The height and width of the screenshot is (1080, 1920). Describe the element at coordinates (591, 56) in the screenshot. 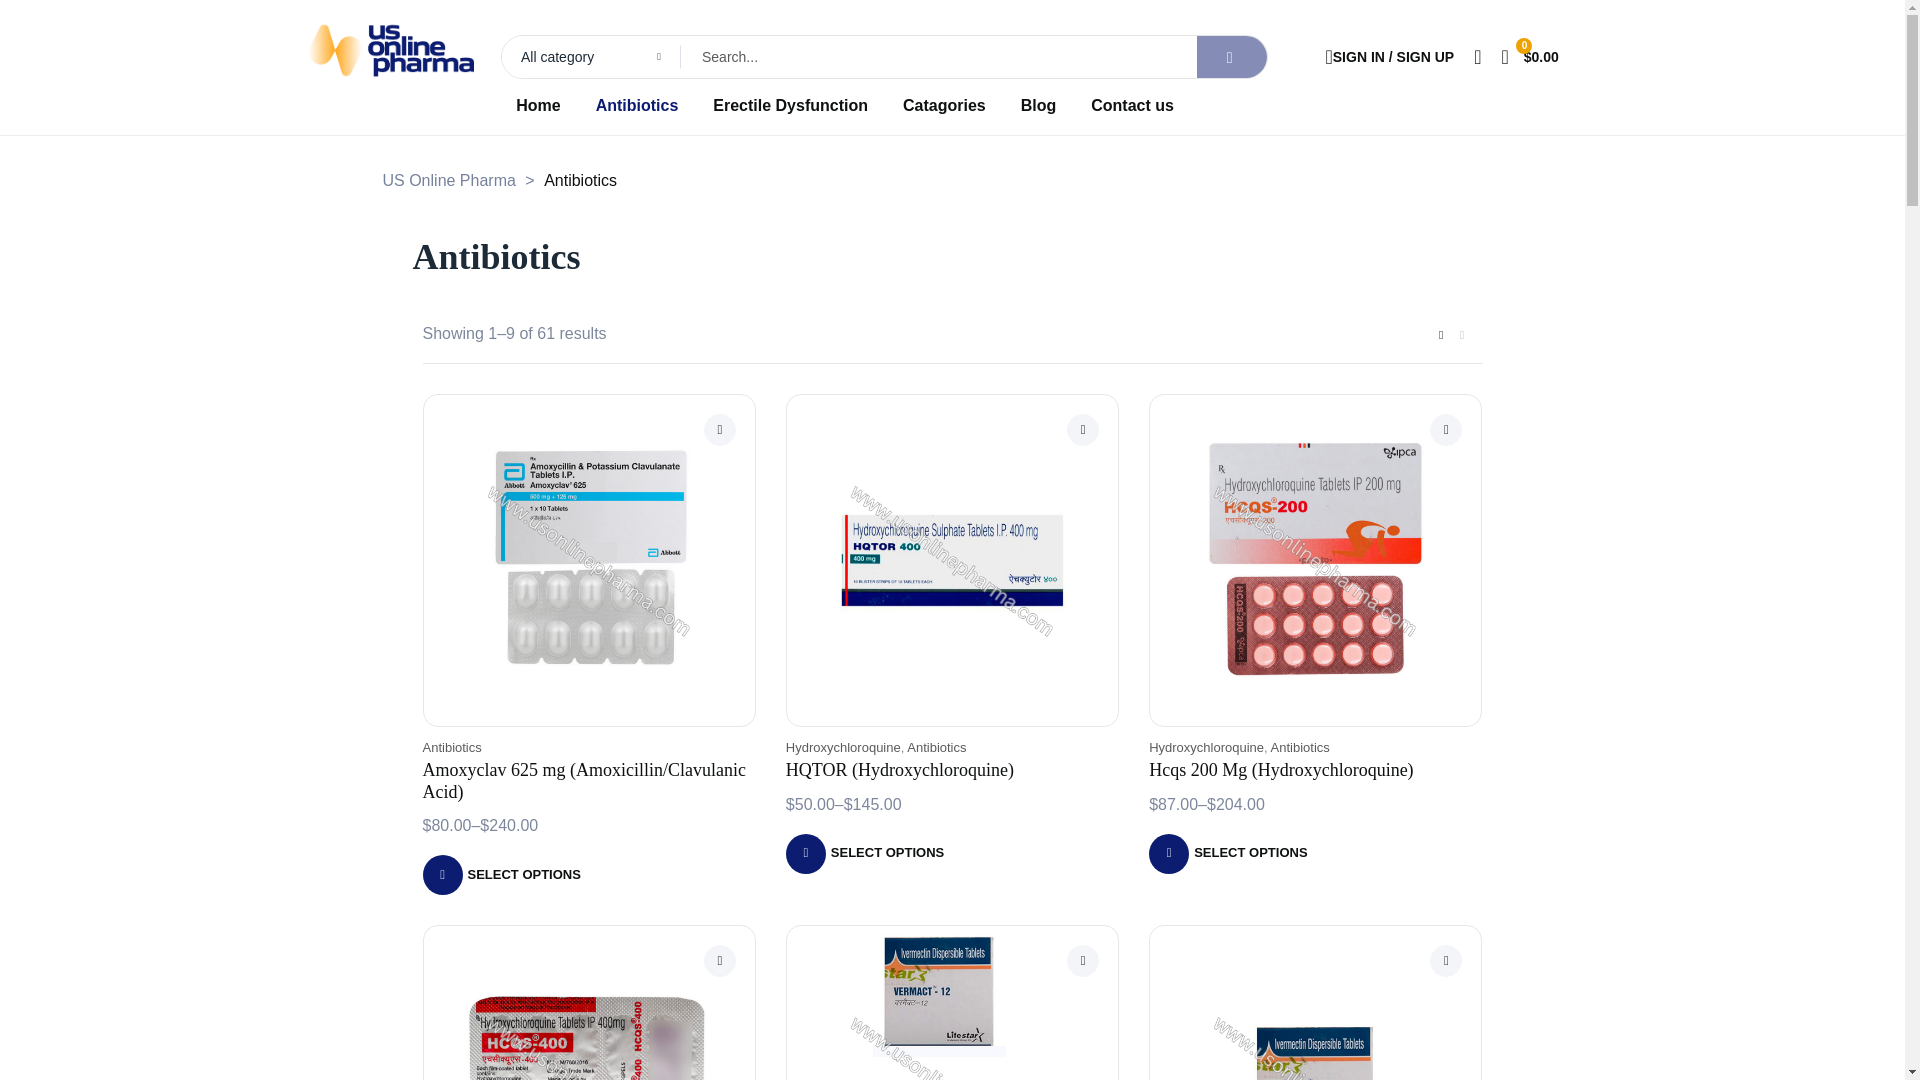

I see `All category` at that location.